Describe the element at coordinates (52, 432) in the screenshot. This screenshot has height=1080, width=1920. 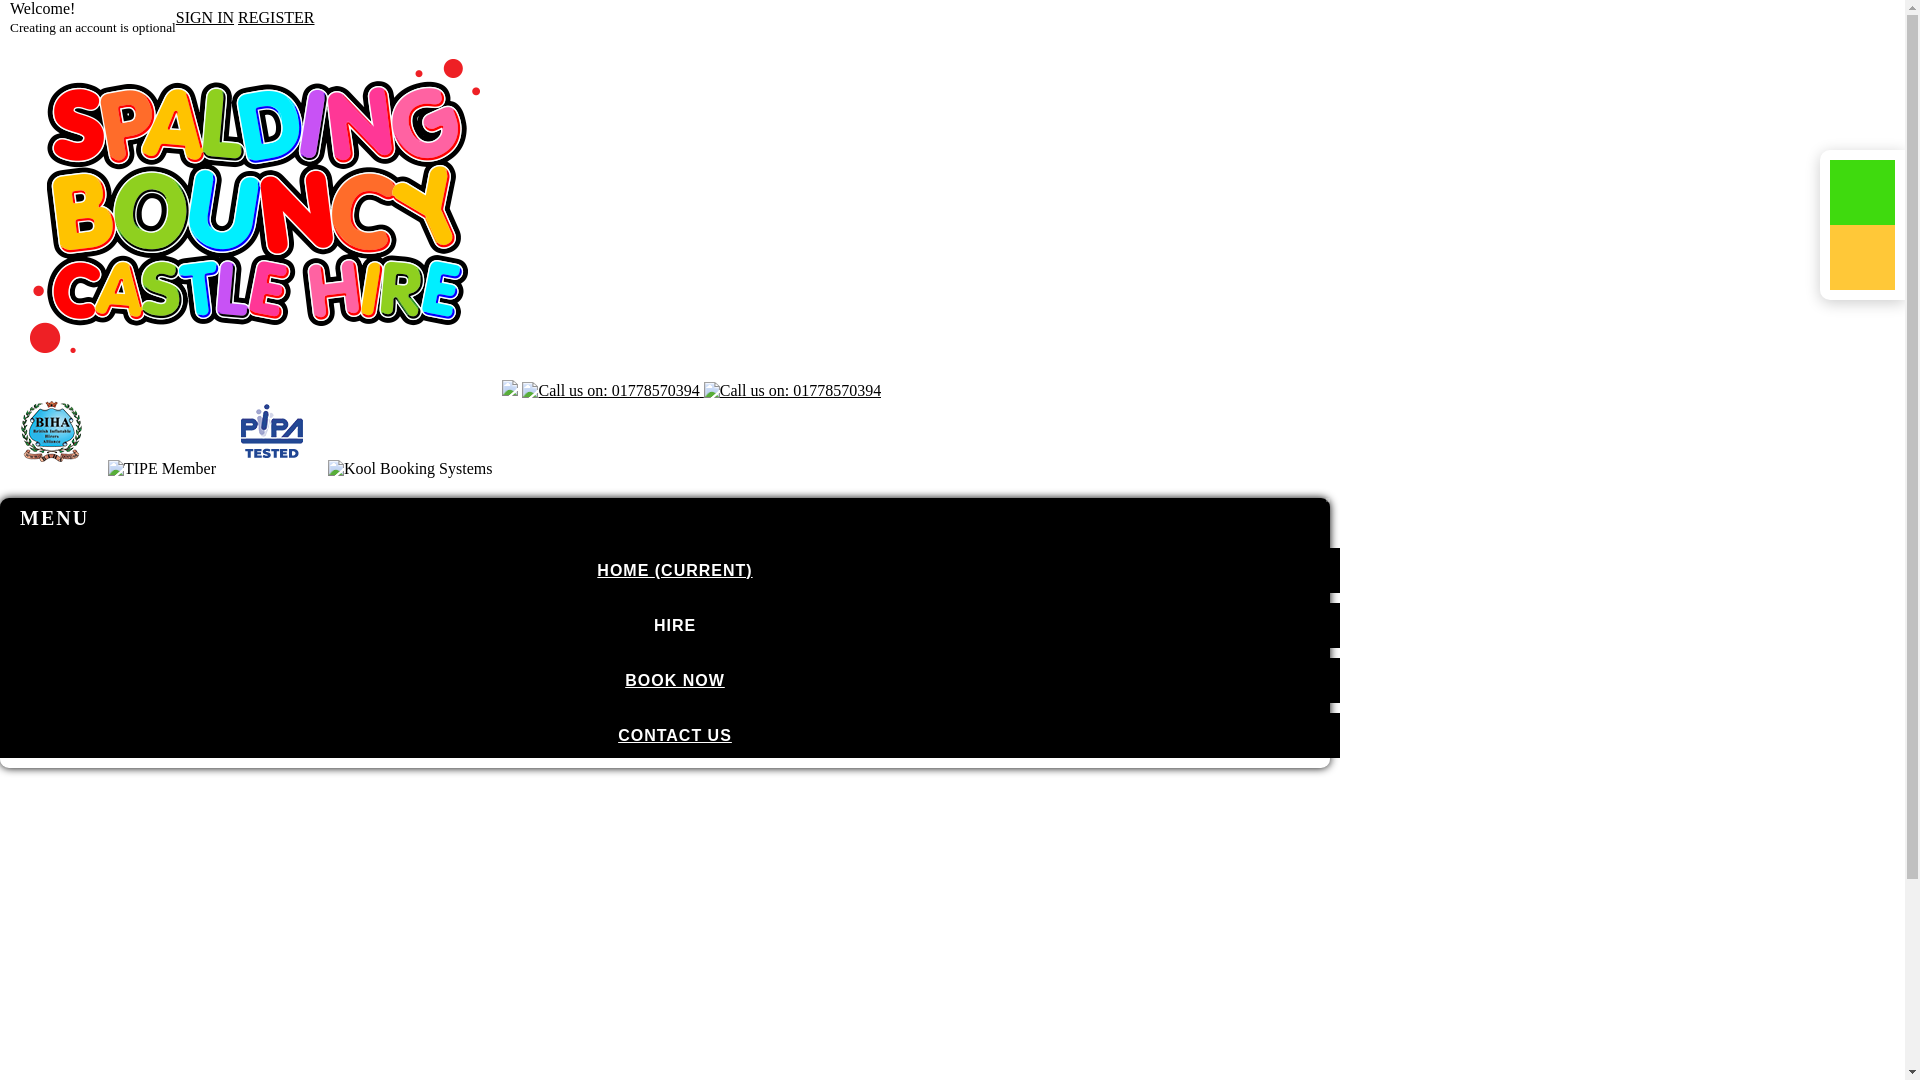
I see `BIHA Member` at that location.